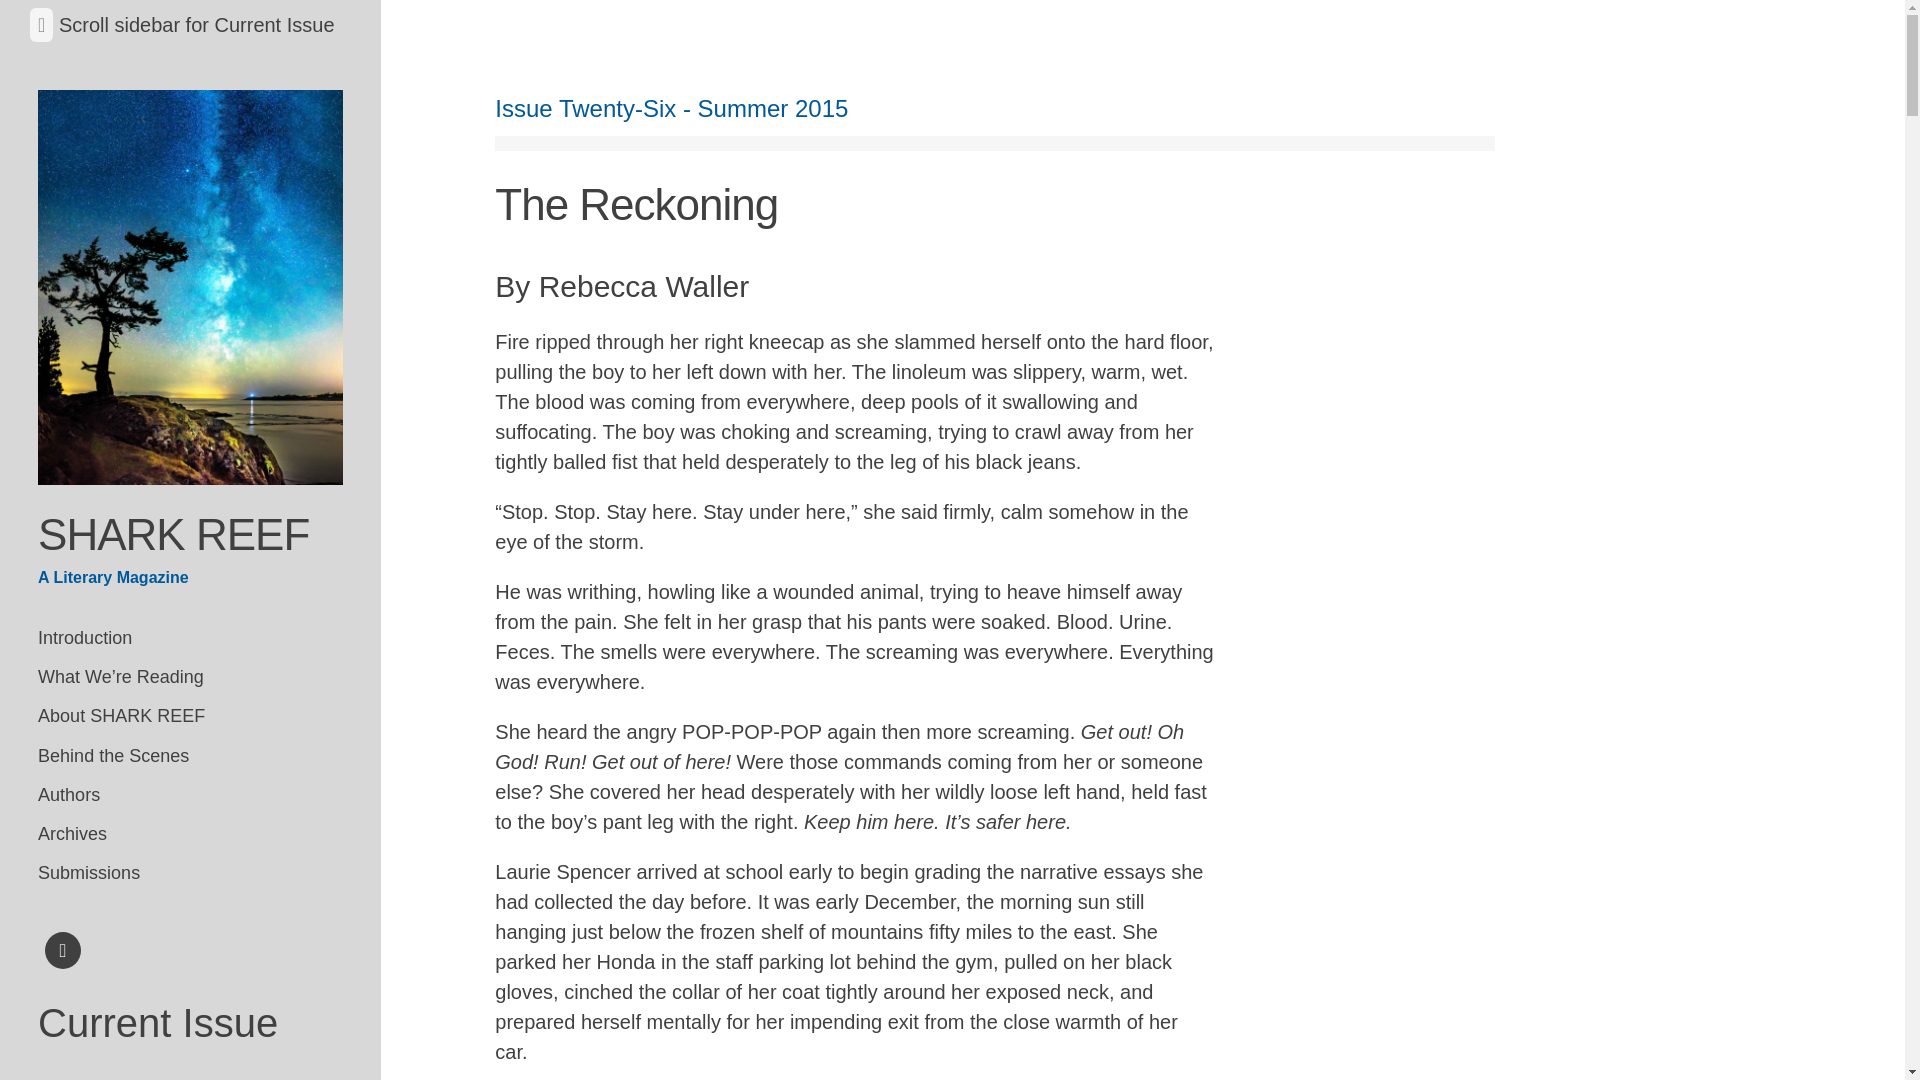 The image size is (1920, 1080). What do you see at coordinates (190, 834) in the screenshot?
I see `Archives` at bounding box center [190, 834].